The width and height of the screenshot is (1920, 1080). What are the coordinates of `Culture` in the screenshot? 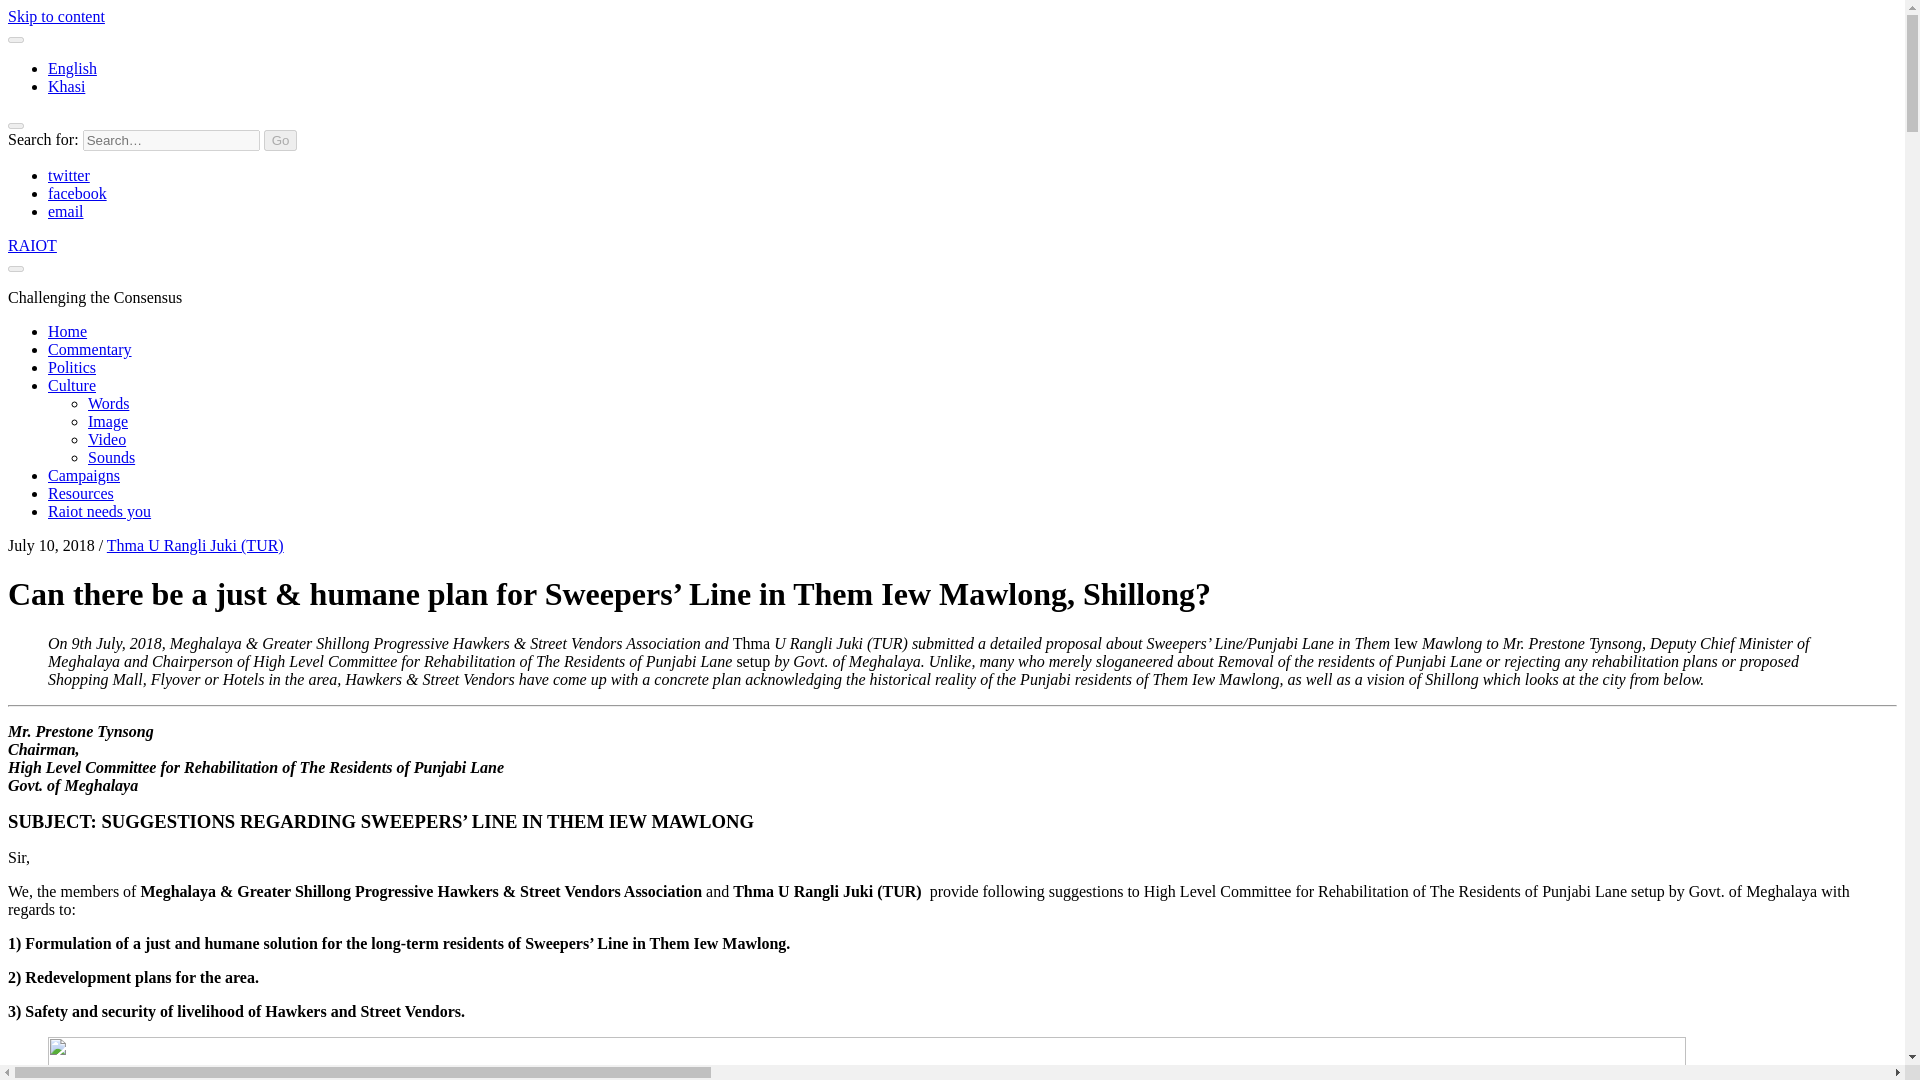 It's located at (72, 385).